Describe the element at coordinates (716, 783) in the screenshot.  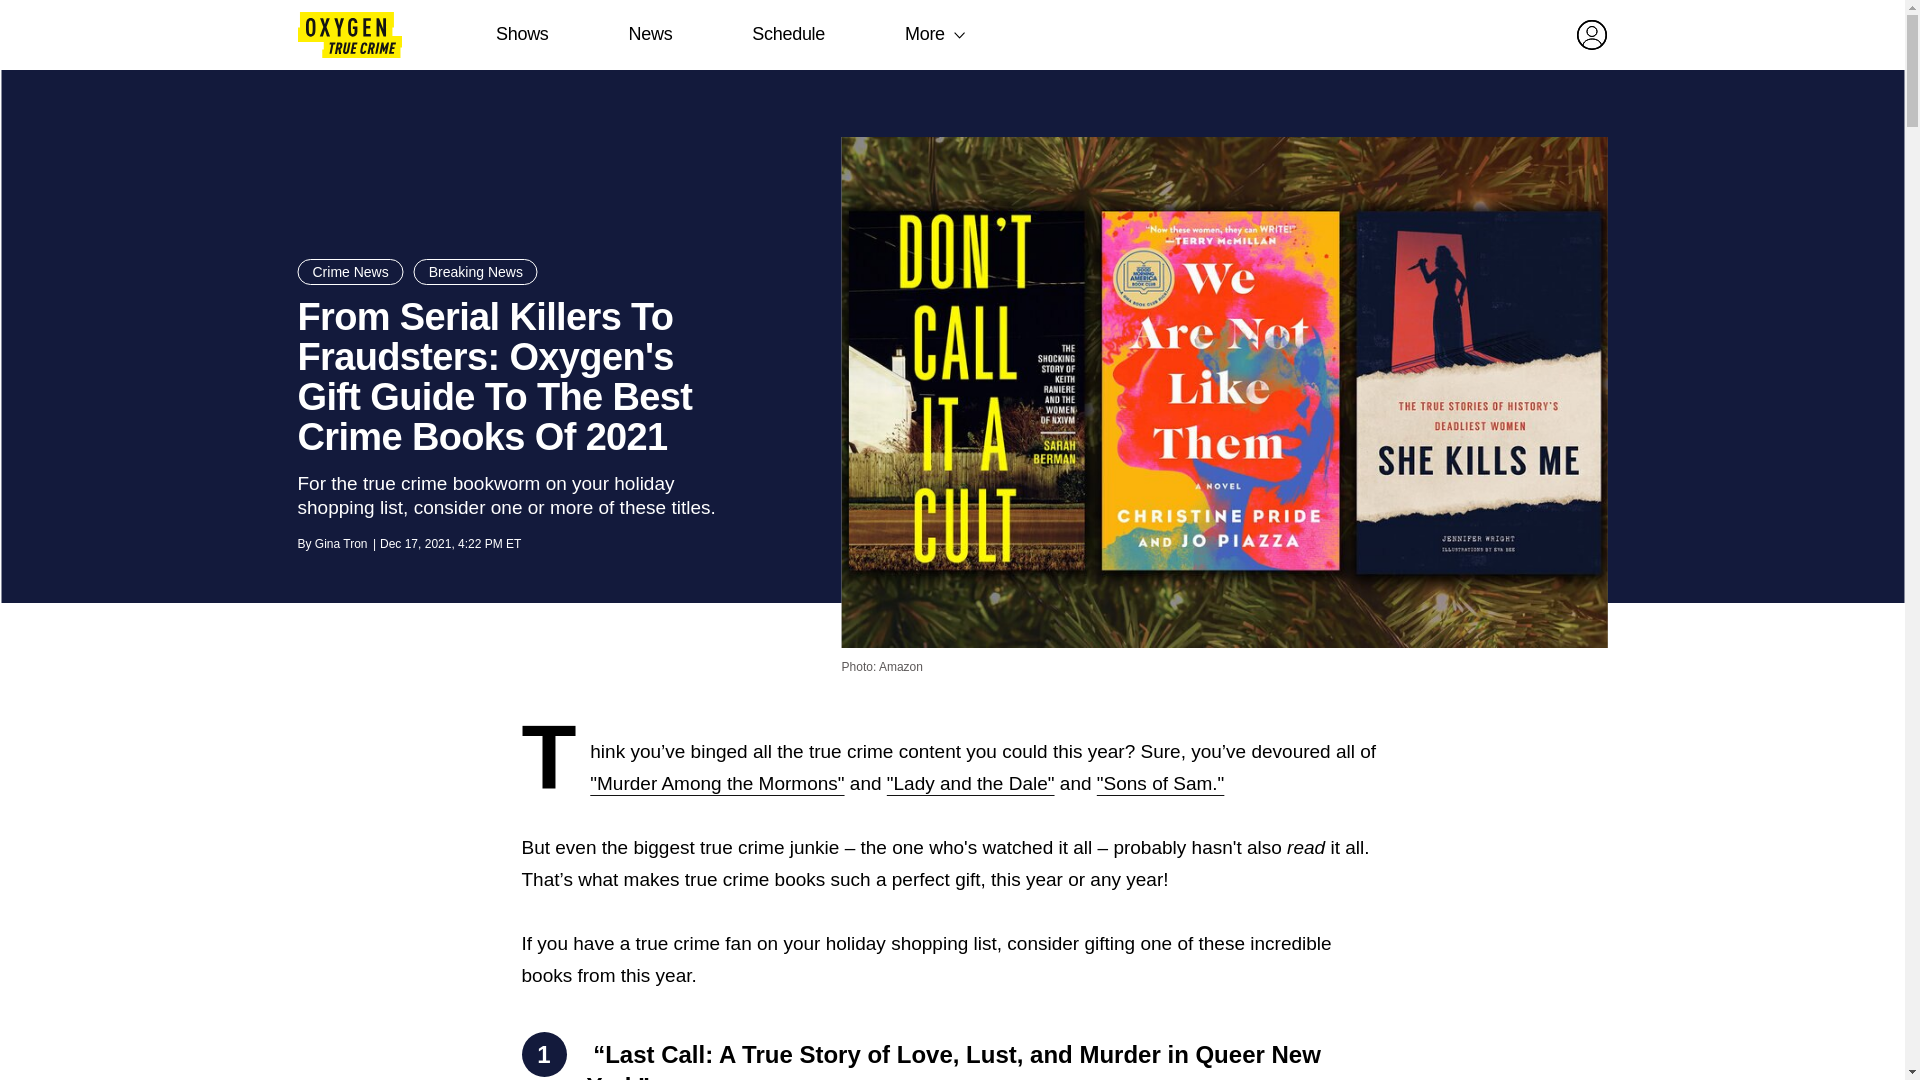
I see `"Murder Among the Mormons"` at that location.